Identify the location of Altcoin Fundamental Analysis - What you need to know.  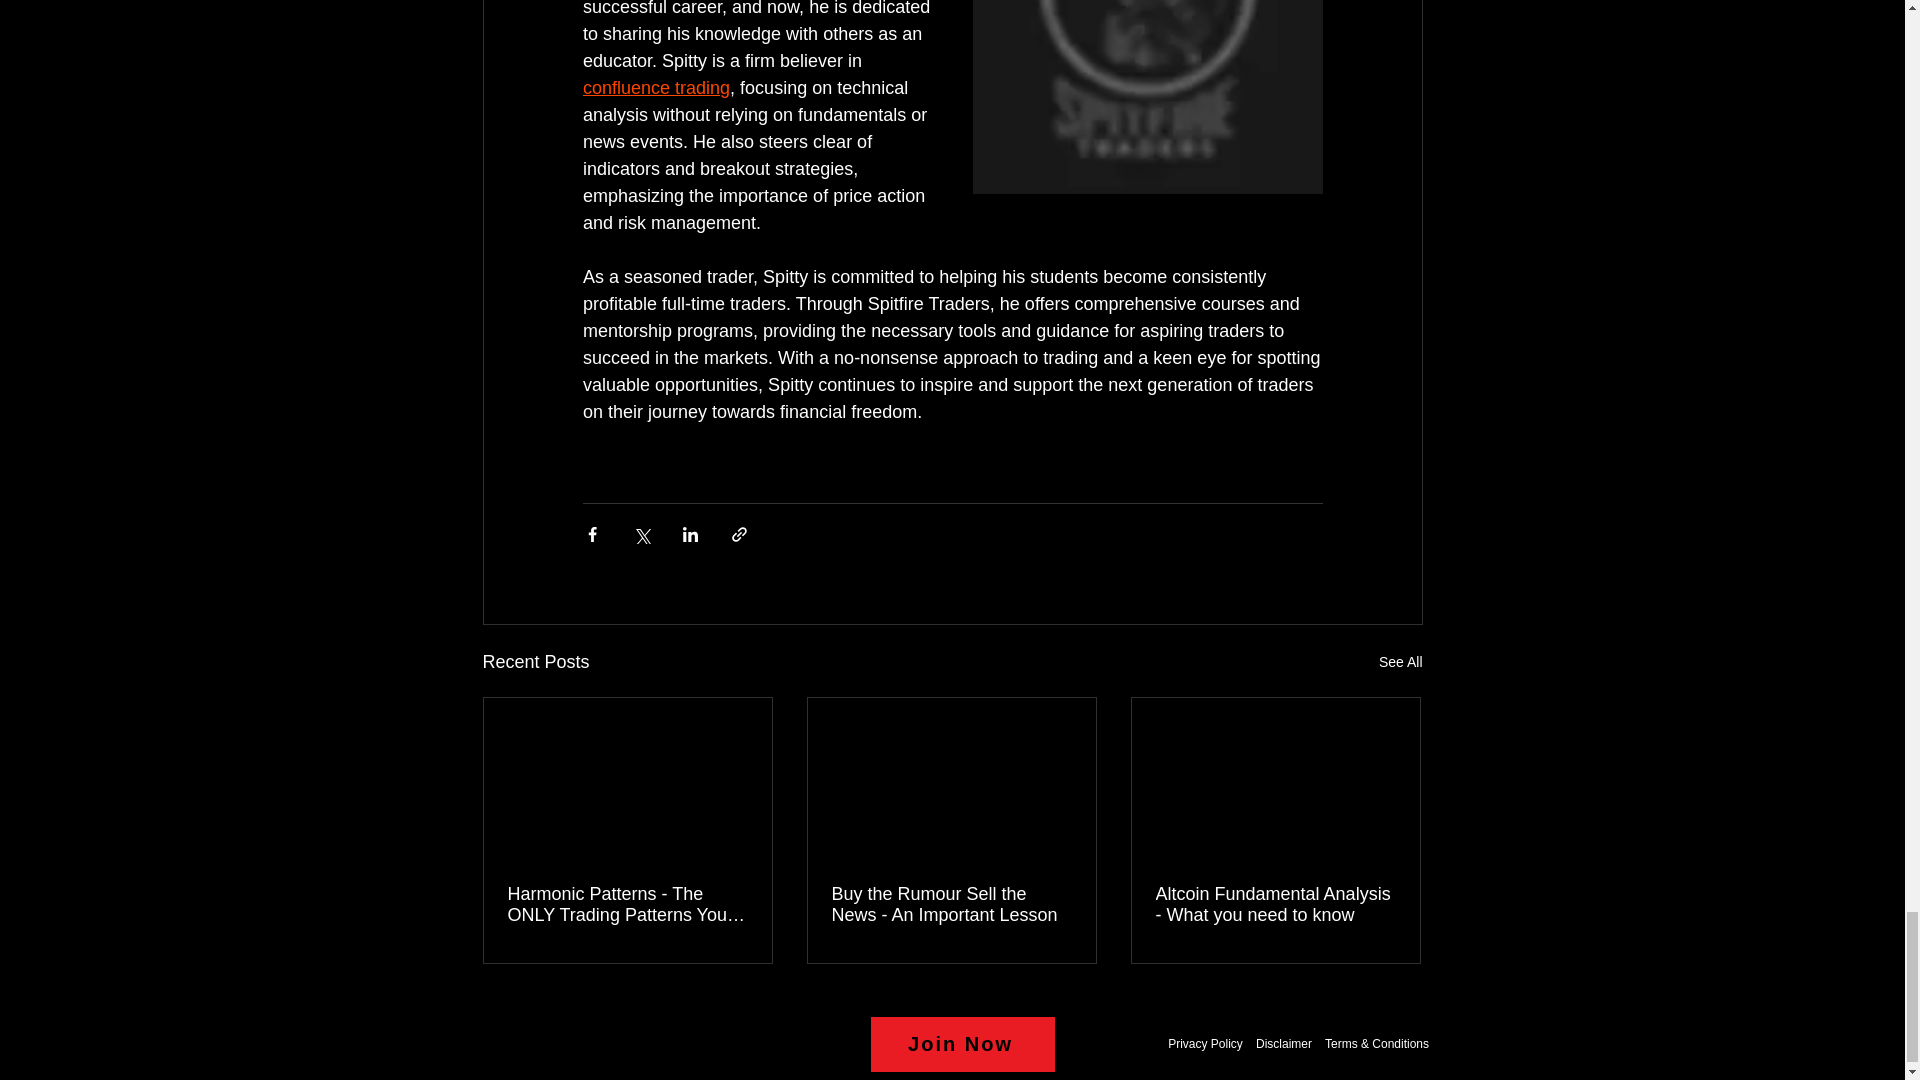
(1275, 904).